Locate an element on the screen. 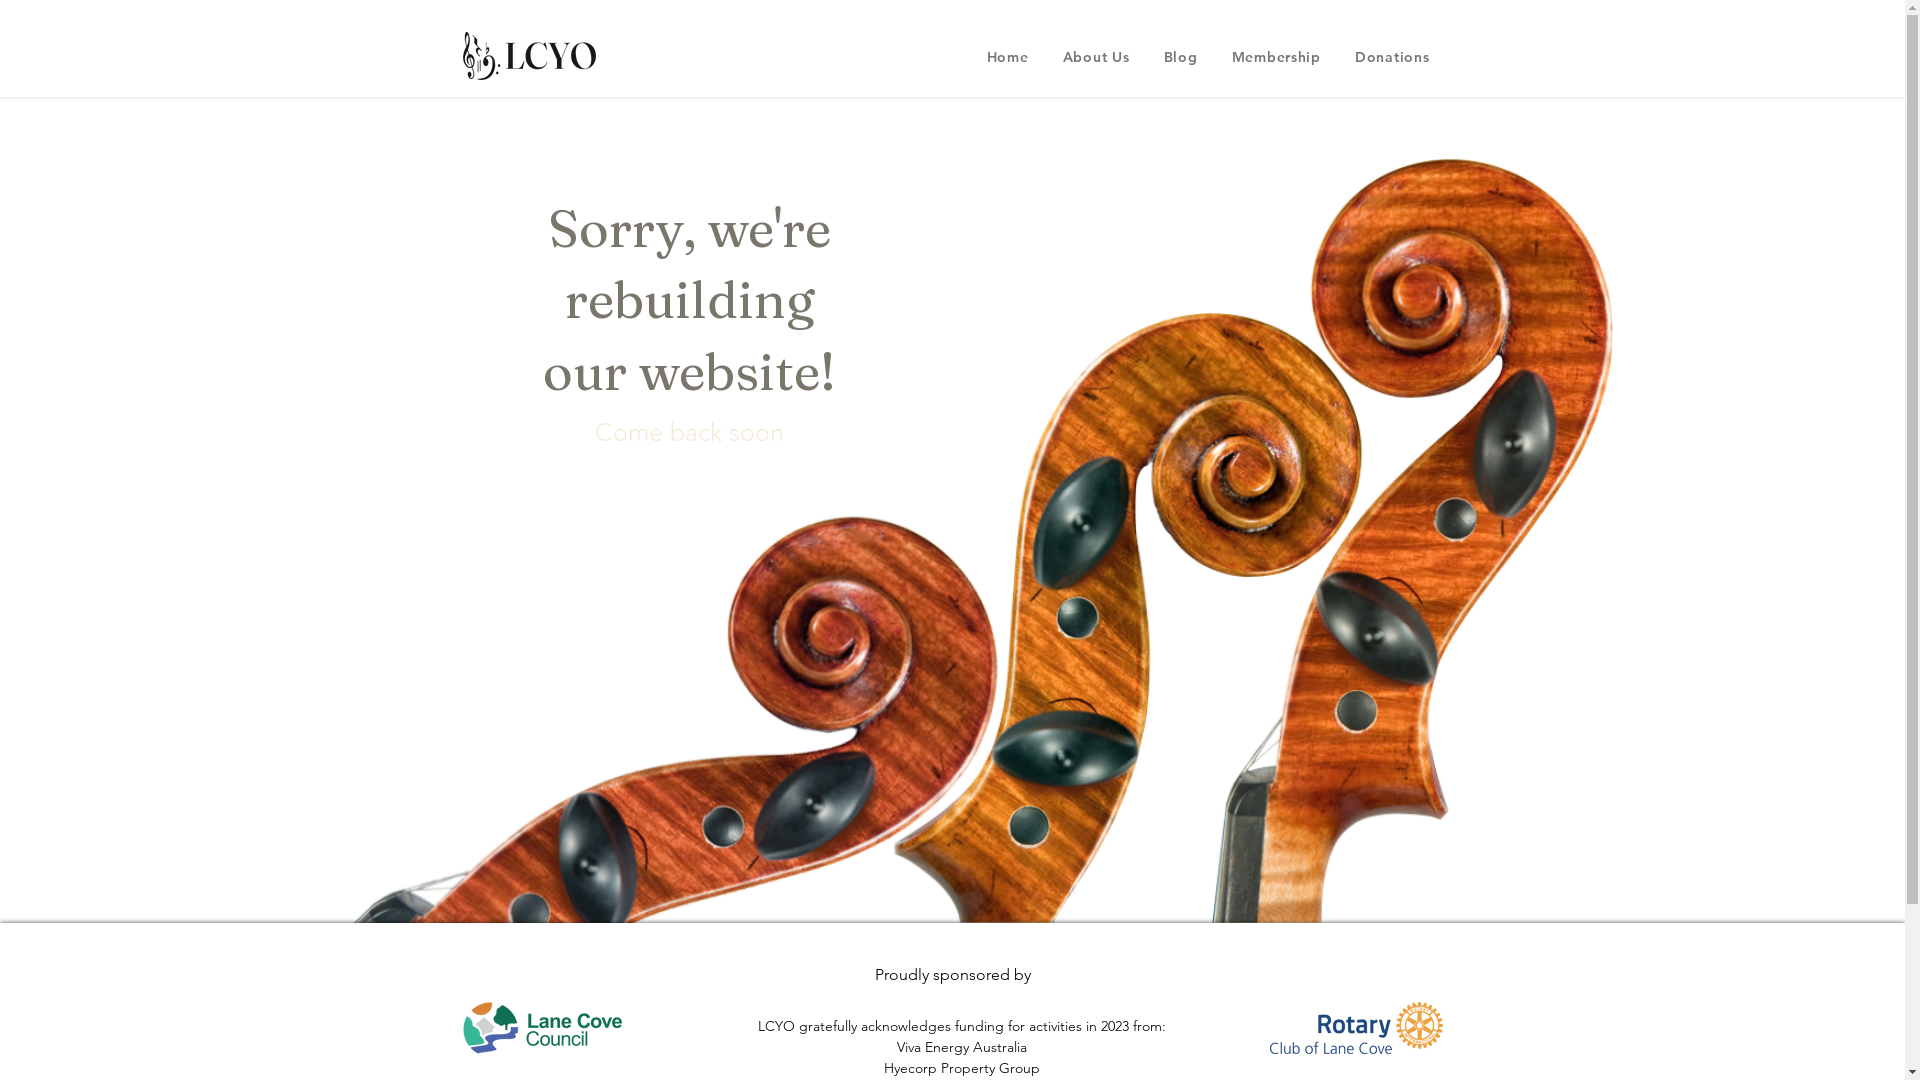  Blog is located at coordinates (1181, 57).